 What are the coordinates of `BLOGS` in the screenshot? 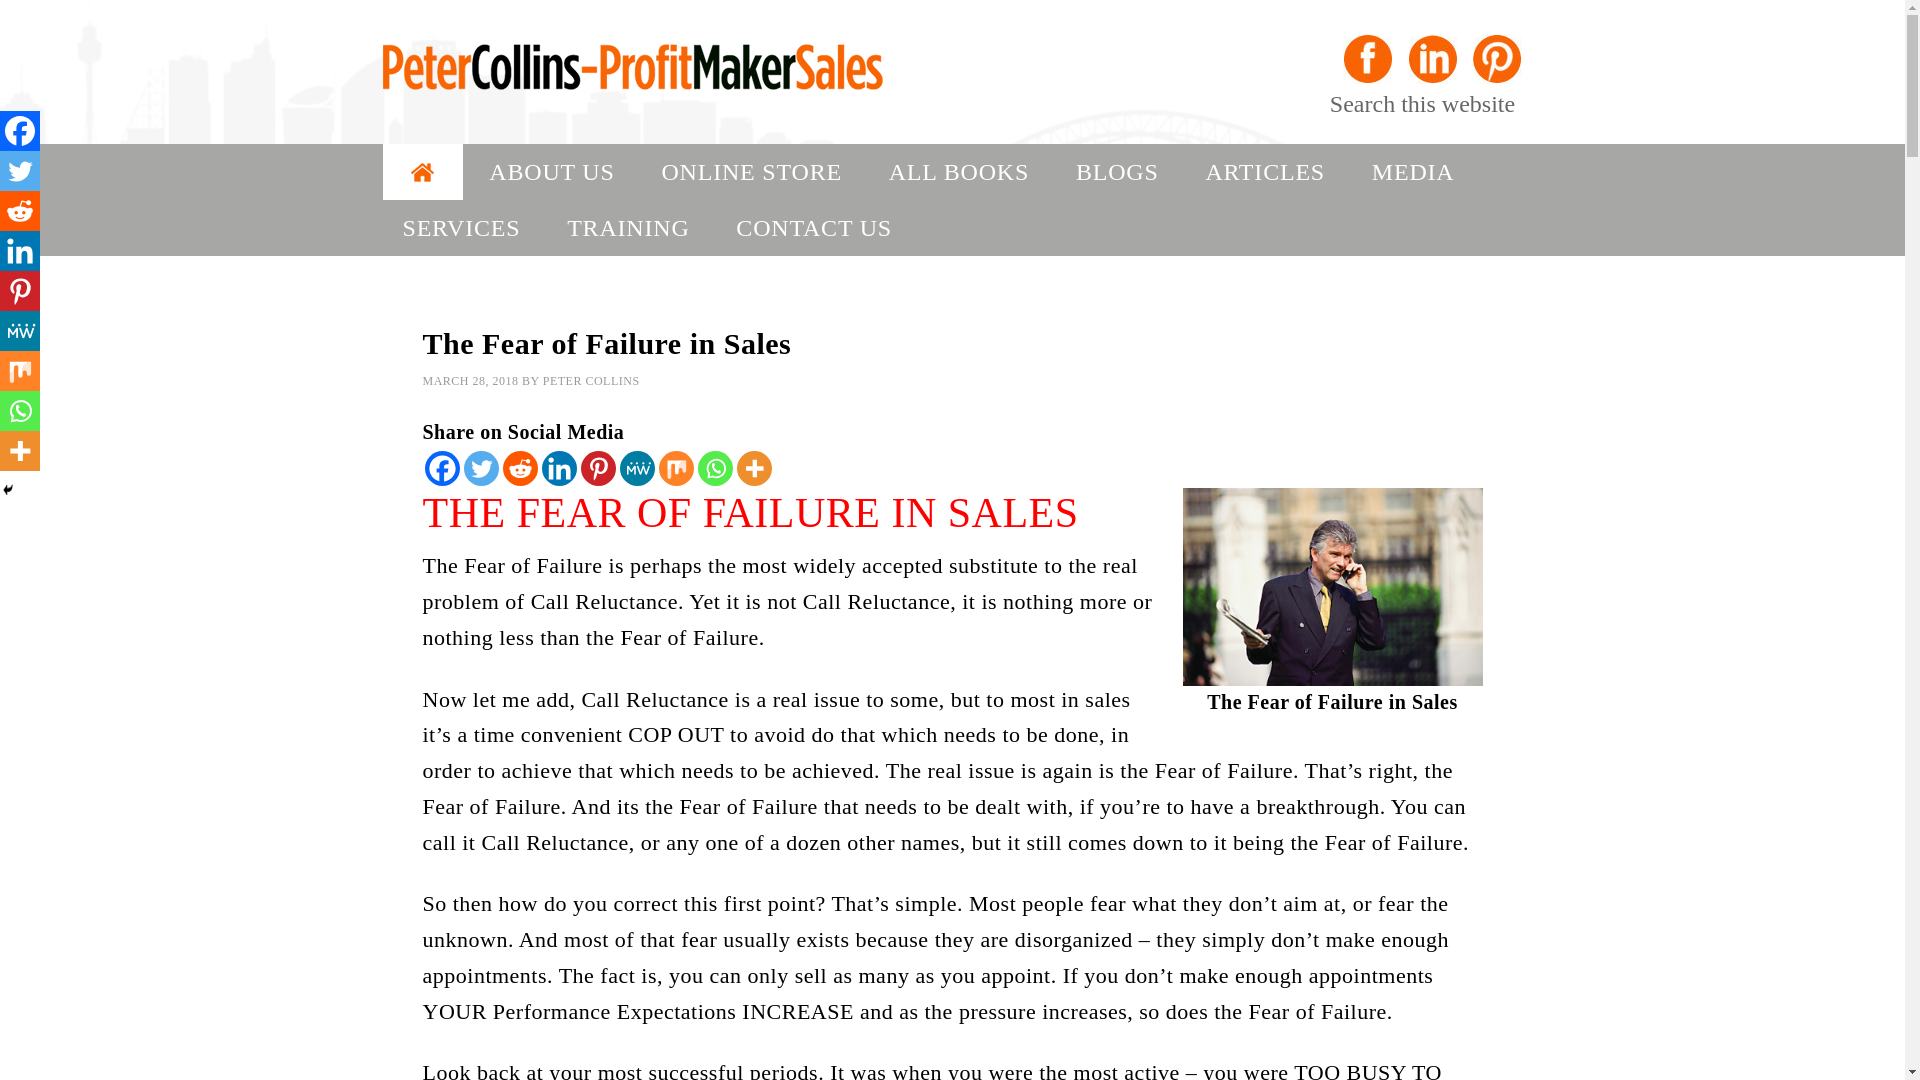 It's located at (1117, 171).